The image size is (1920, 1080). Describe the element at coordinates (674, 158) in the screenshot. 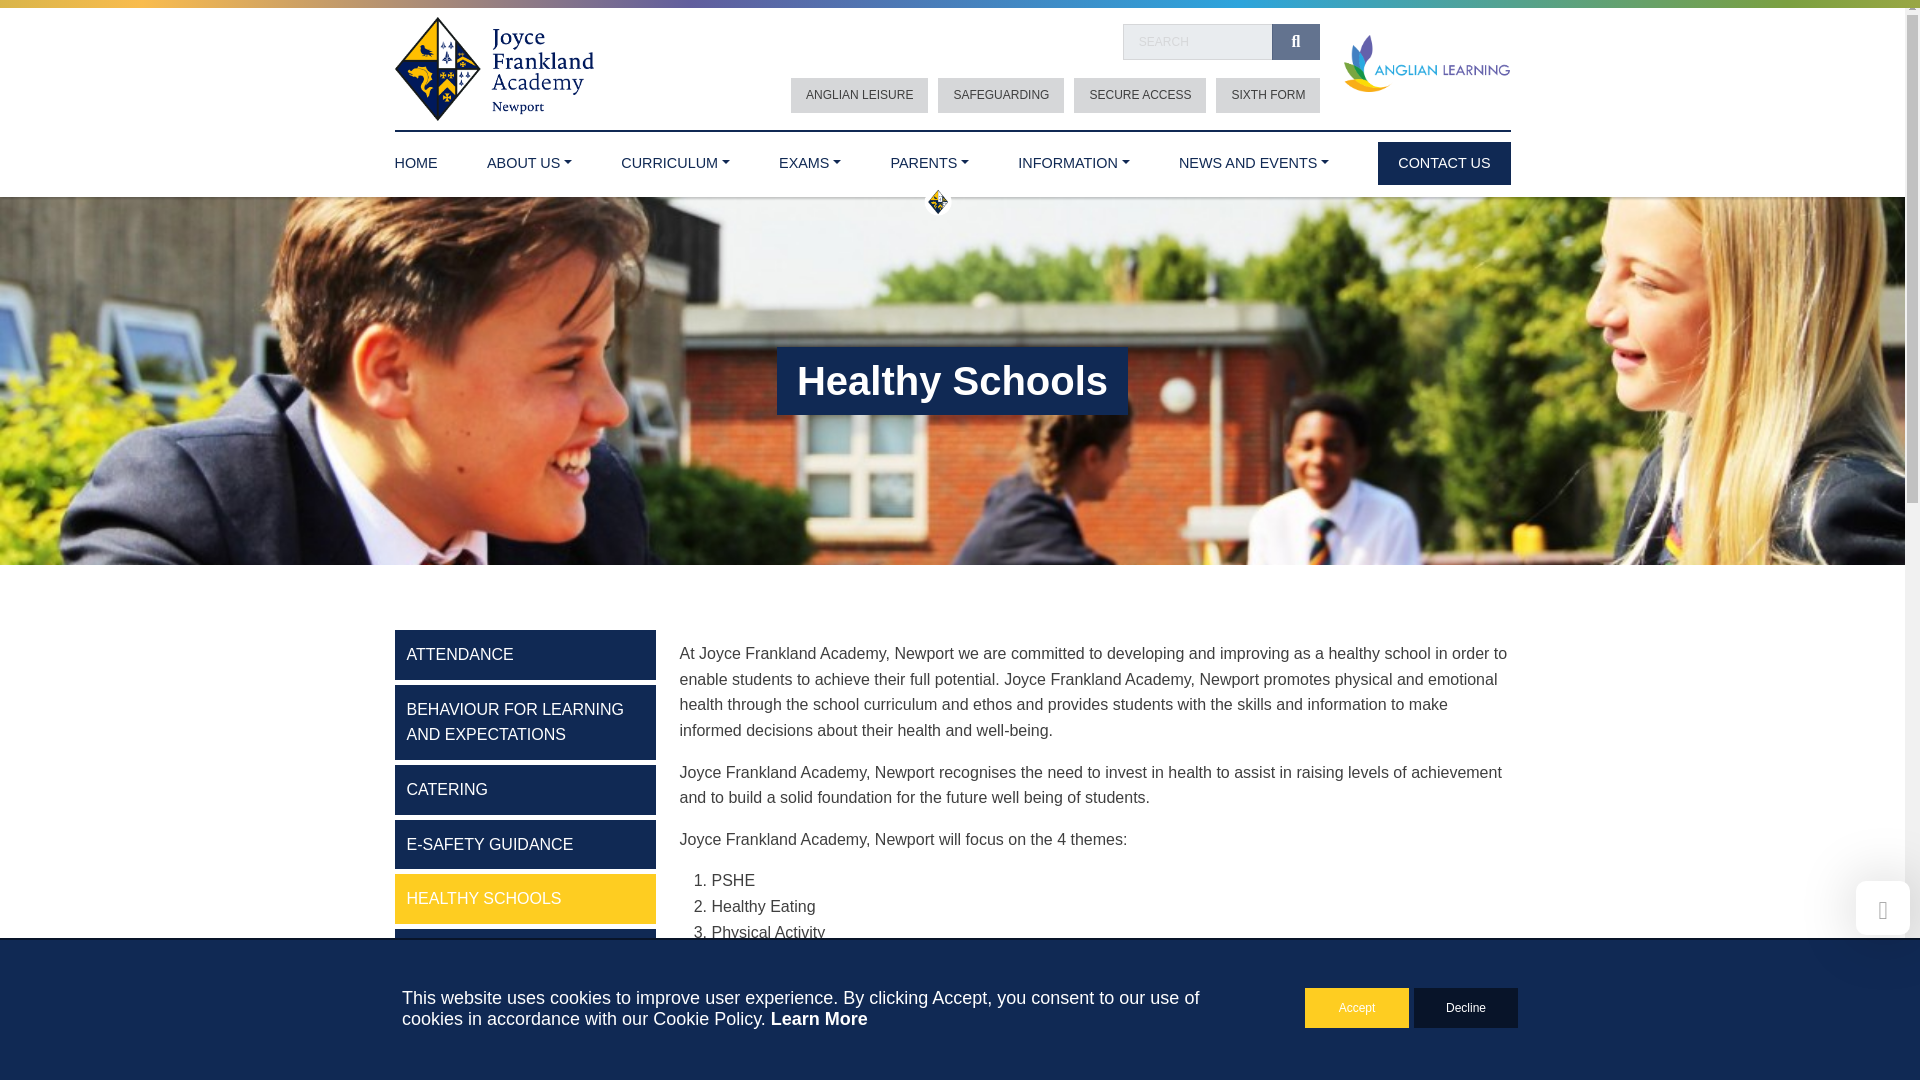

I see `CURRICULUM` at that location.